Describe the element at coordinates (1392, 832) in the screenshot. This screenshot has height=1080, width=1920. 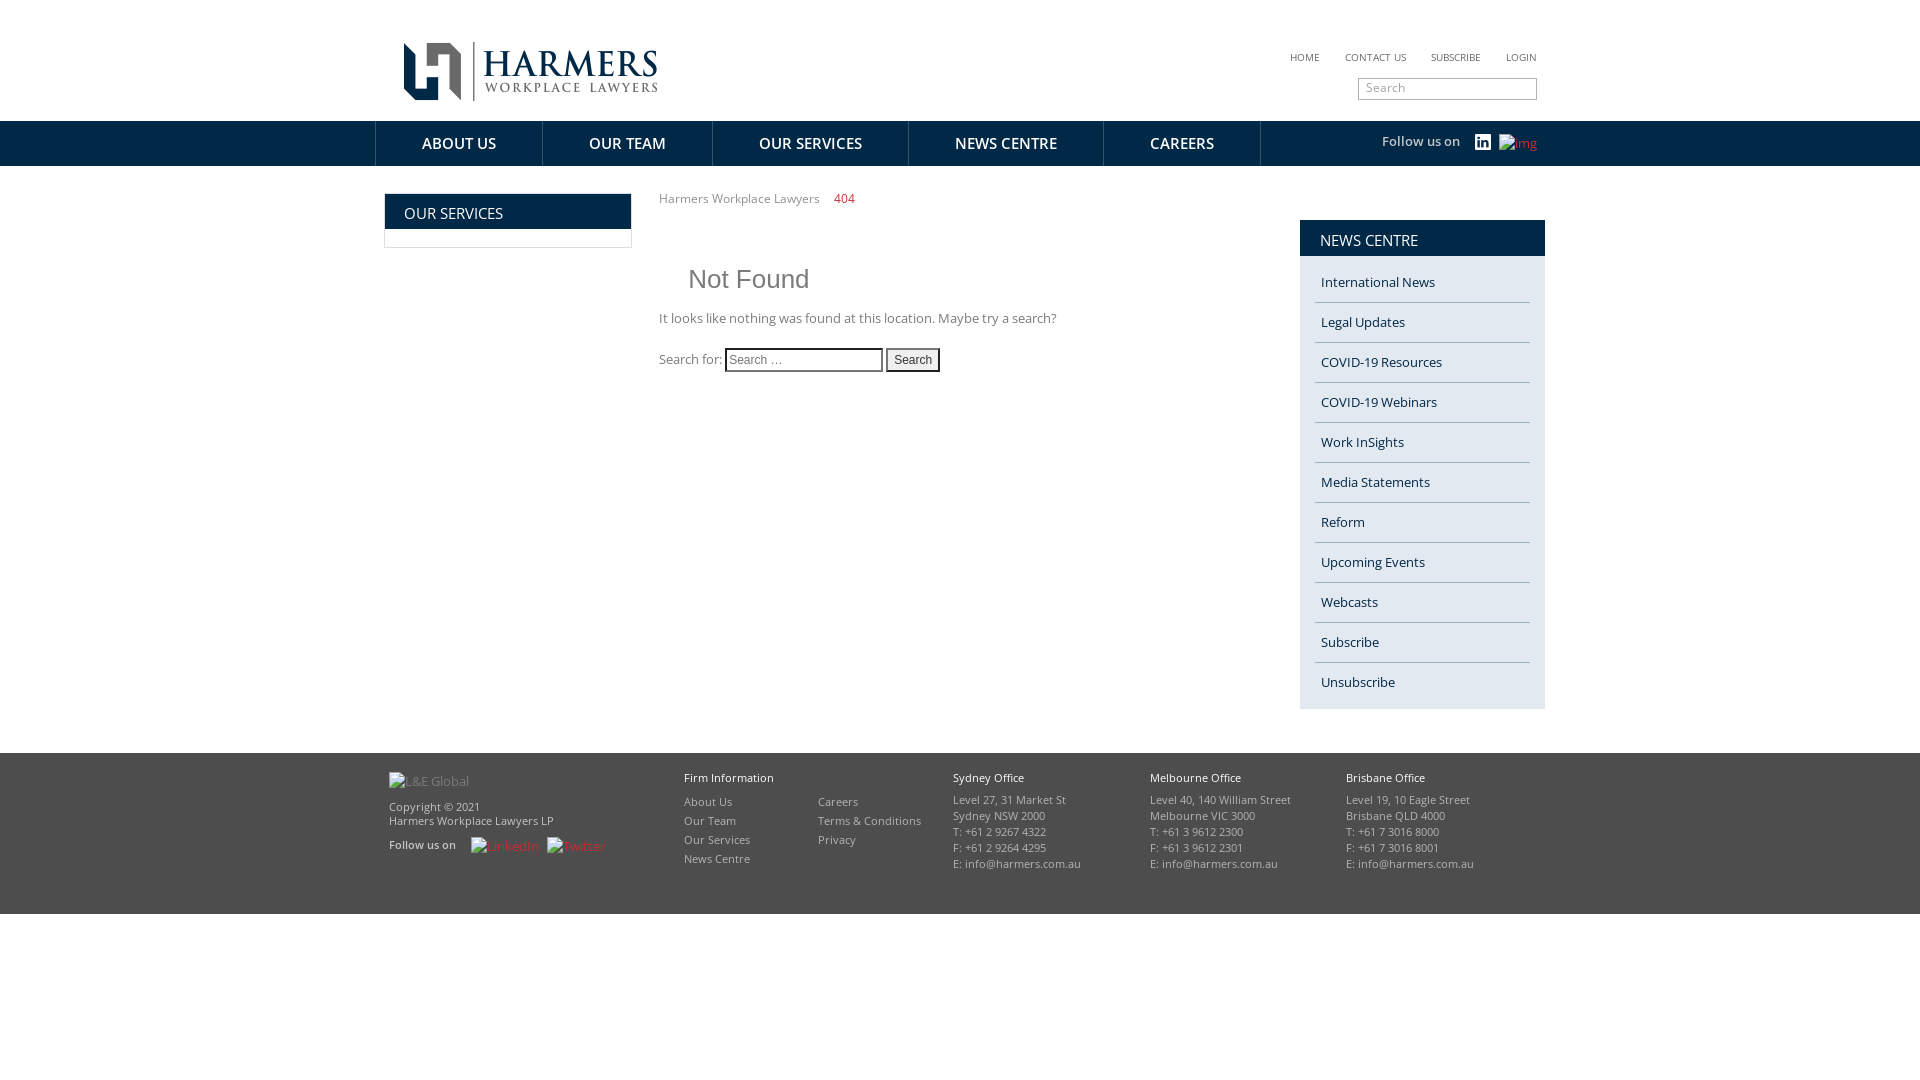
I see `T: +61 7 3016 8000` at that location.